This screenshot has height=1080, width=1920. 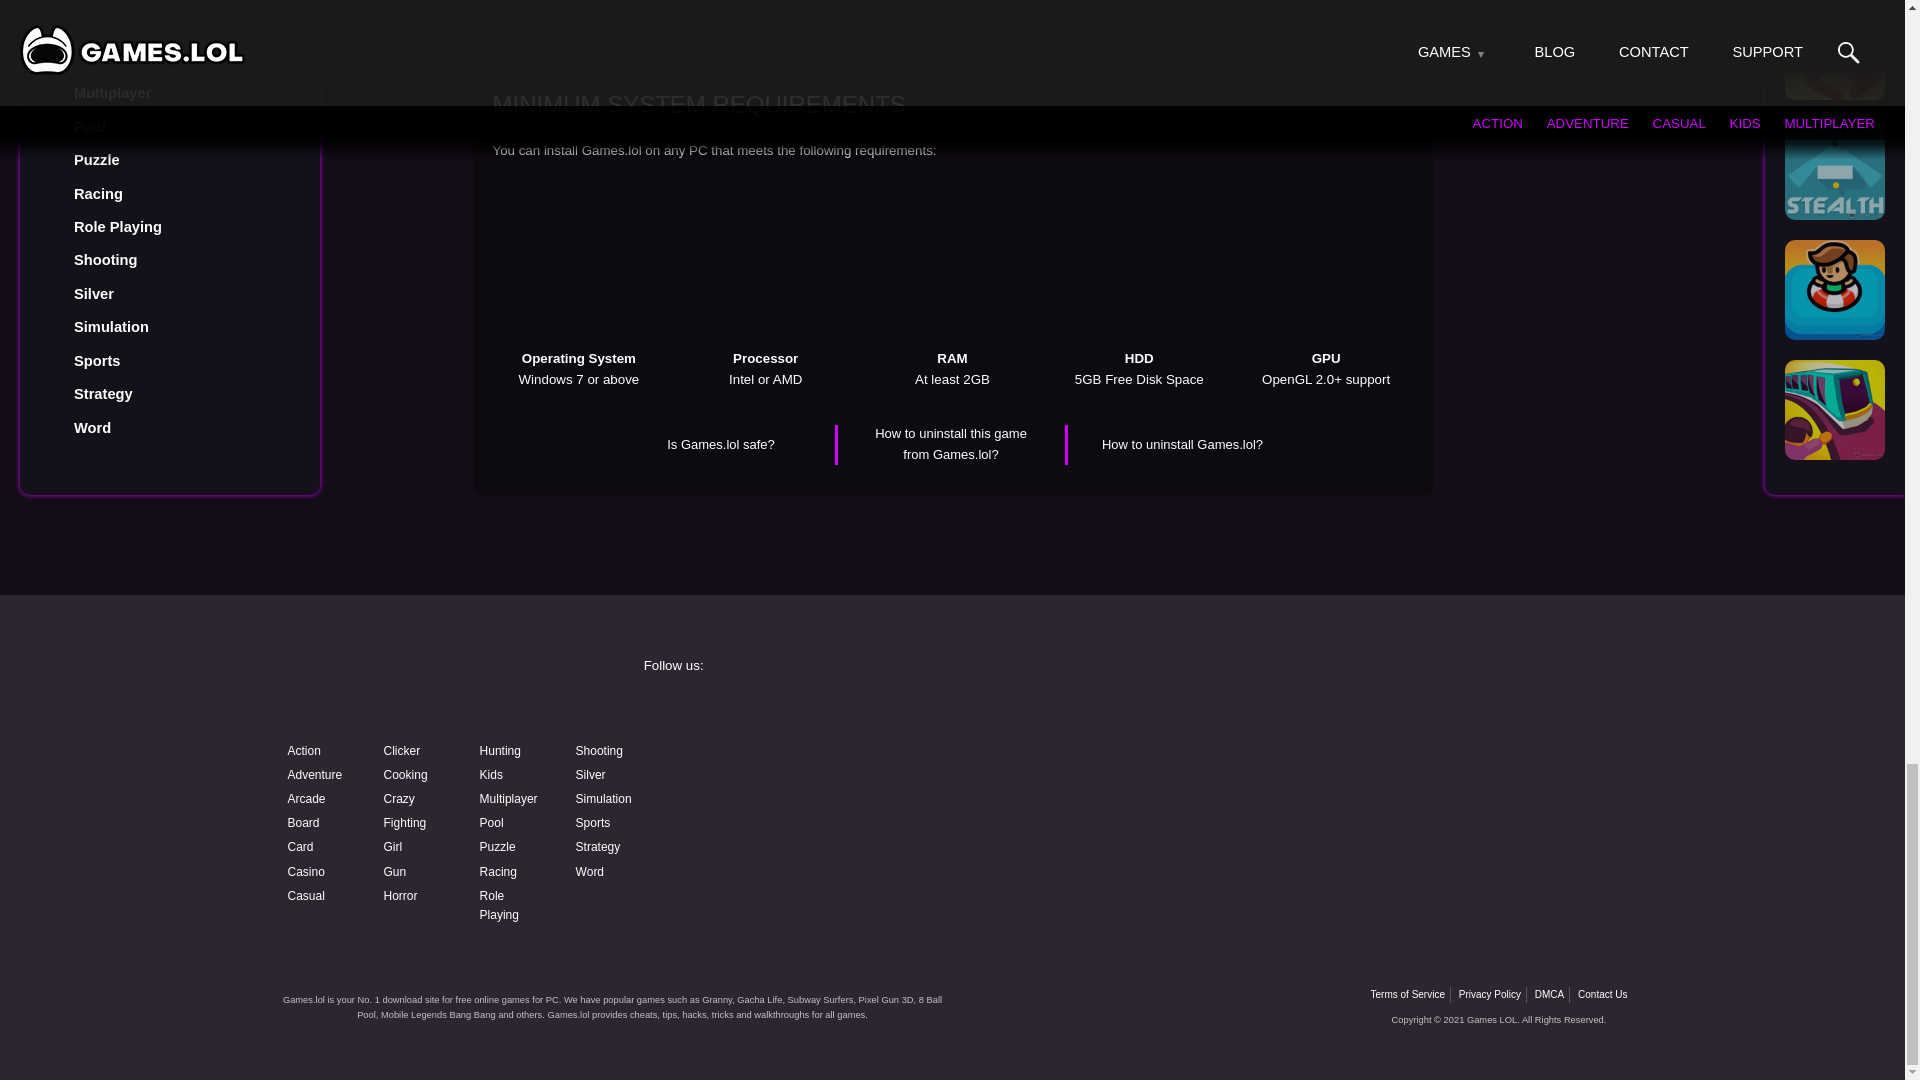 What do you see at coordinates (1106, 712) in the screenshot?
I see `Instagram` at bounding box center [1106, 712].